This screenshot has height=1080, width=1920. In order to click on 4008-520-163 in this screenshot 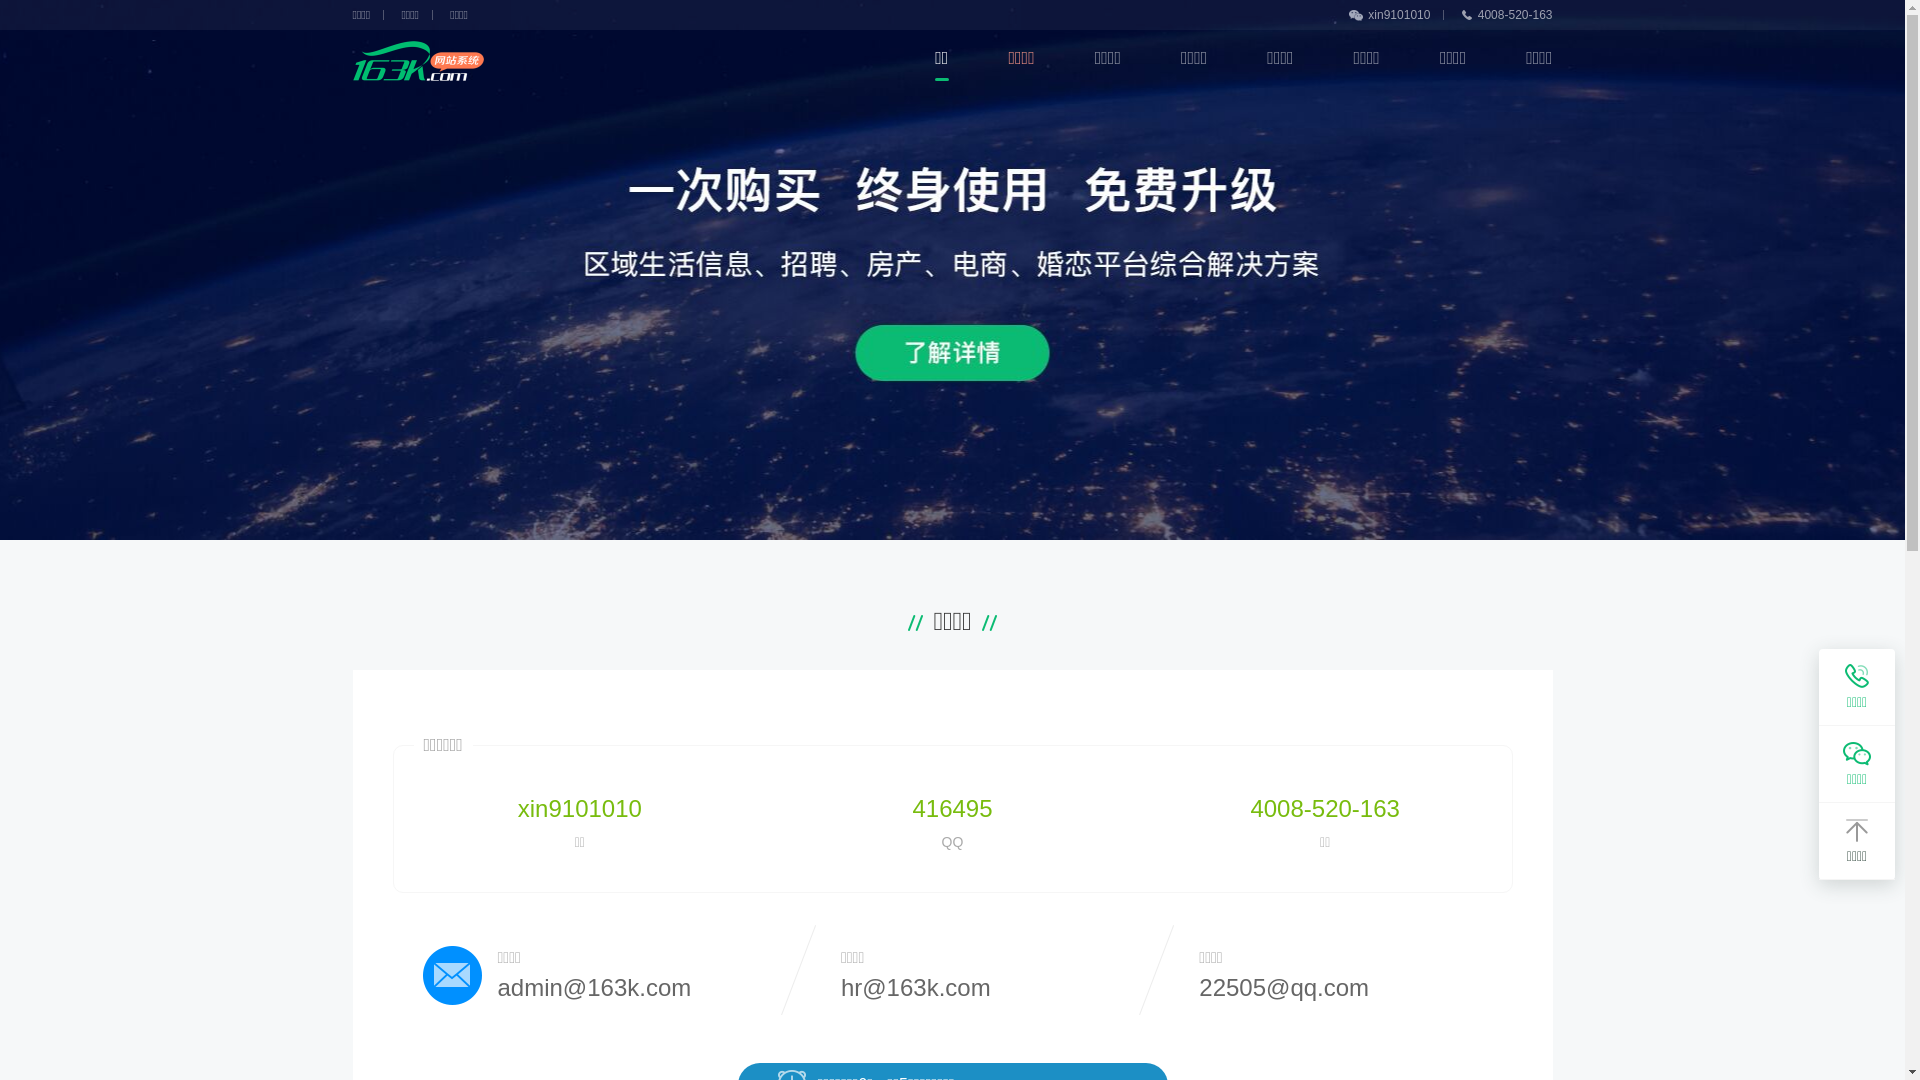, I will do `click(1508, 15)`.